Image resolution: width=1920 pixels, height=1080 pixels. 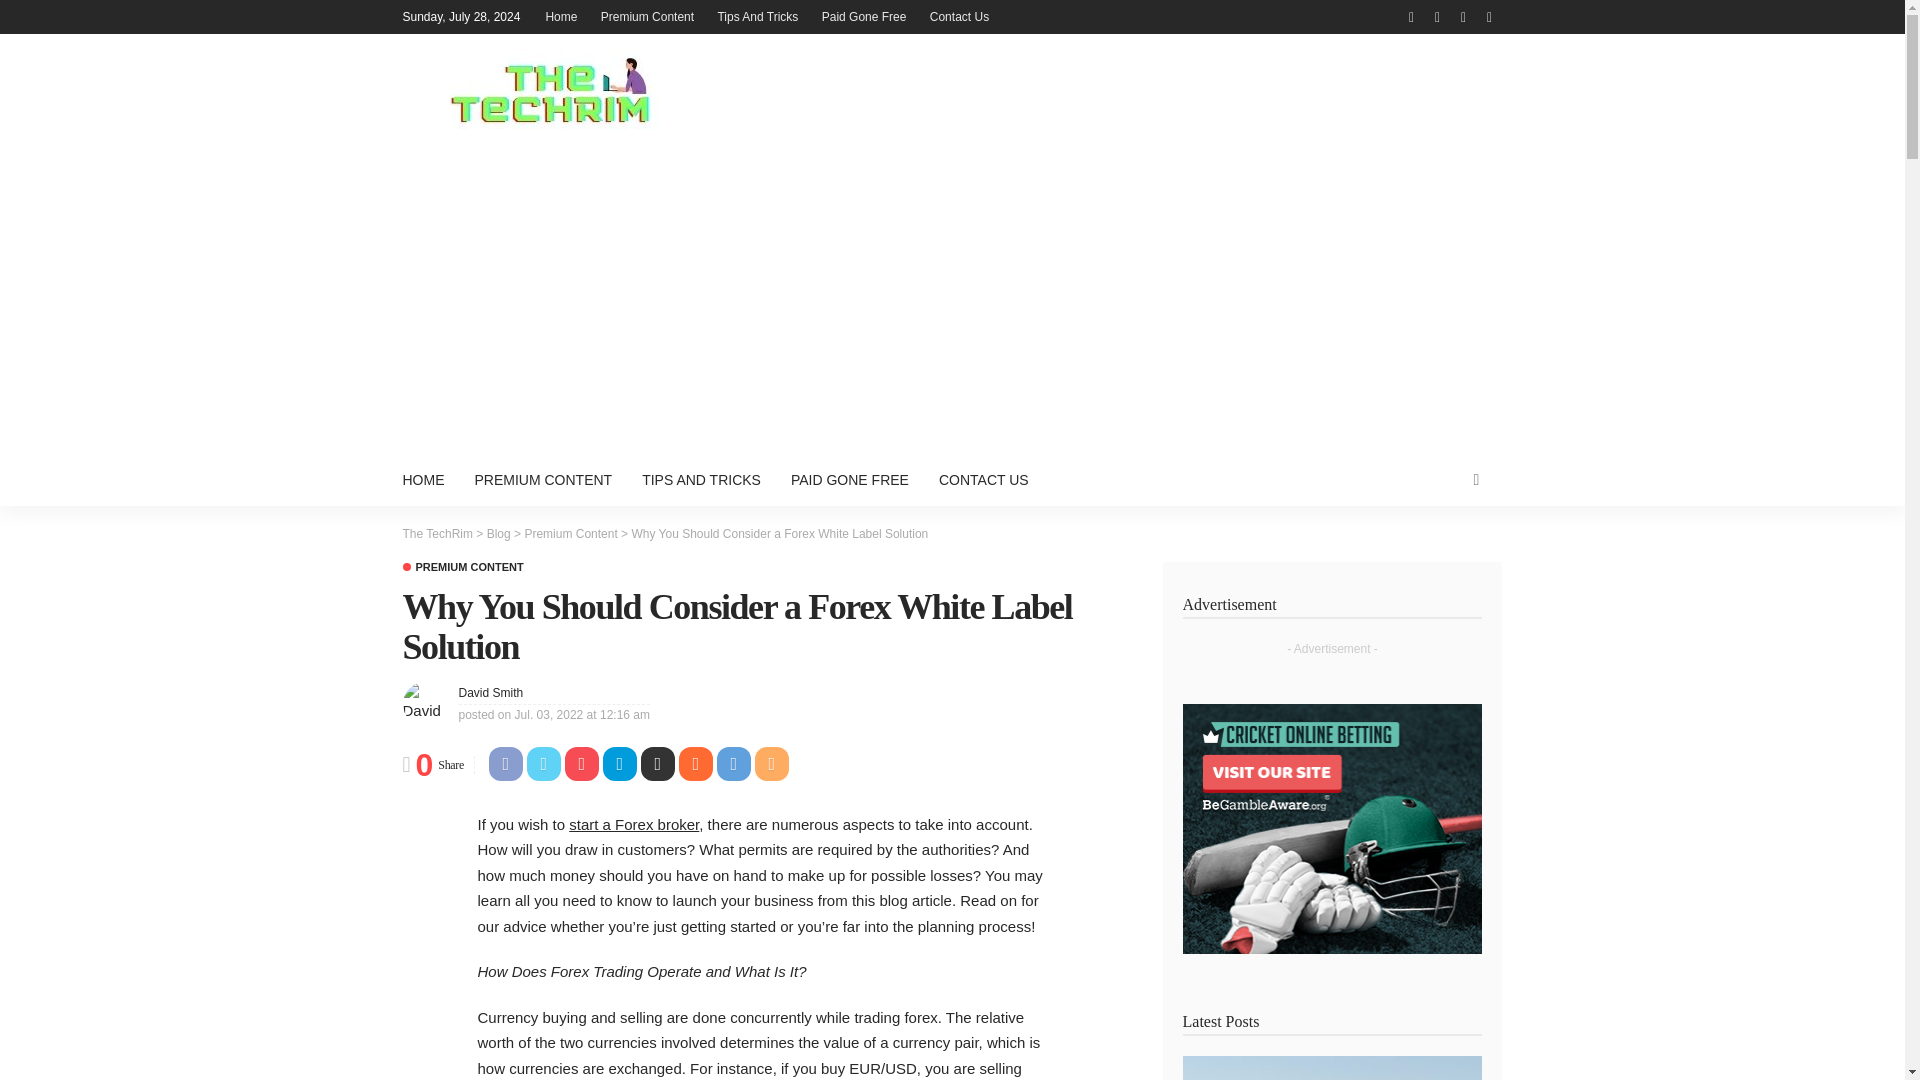 I want to click on Premium Content, so click(x=648, y=16).